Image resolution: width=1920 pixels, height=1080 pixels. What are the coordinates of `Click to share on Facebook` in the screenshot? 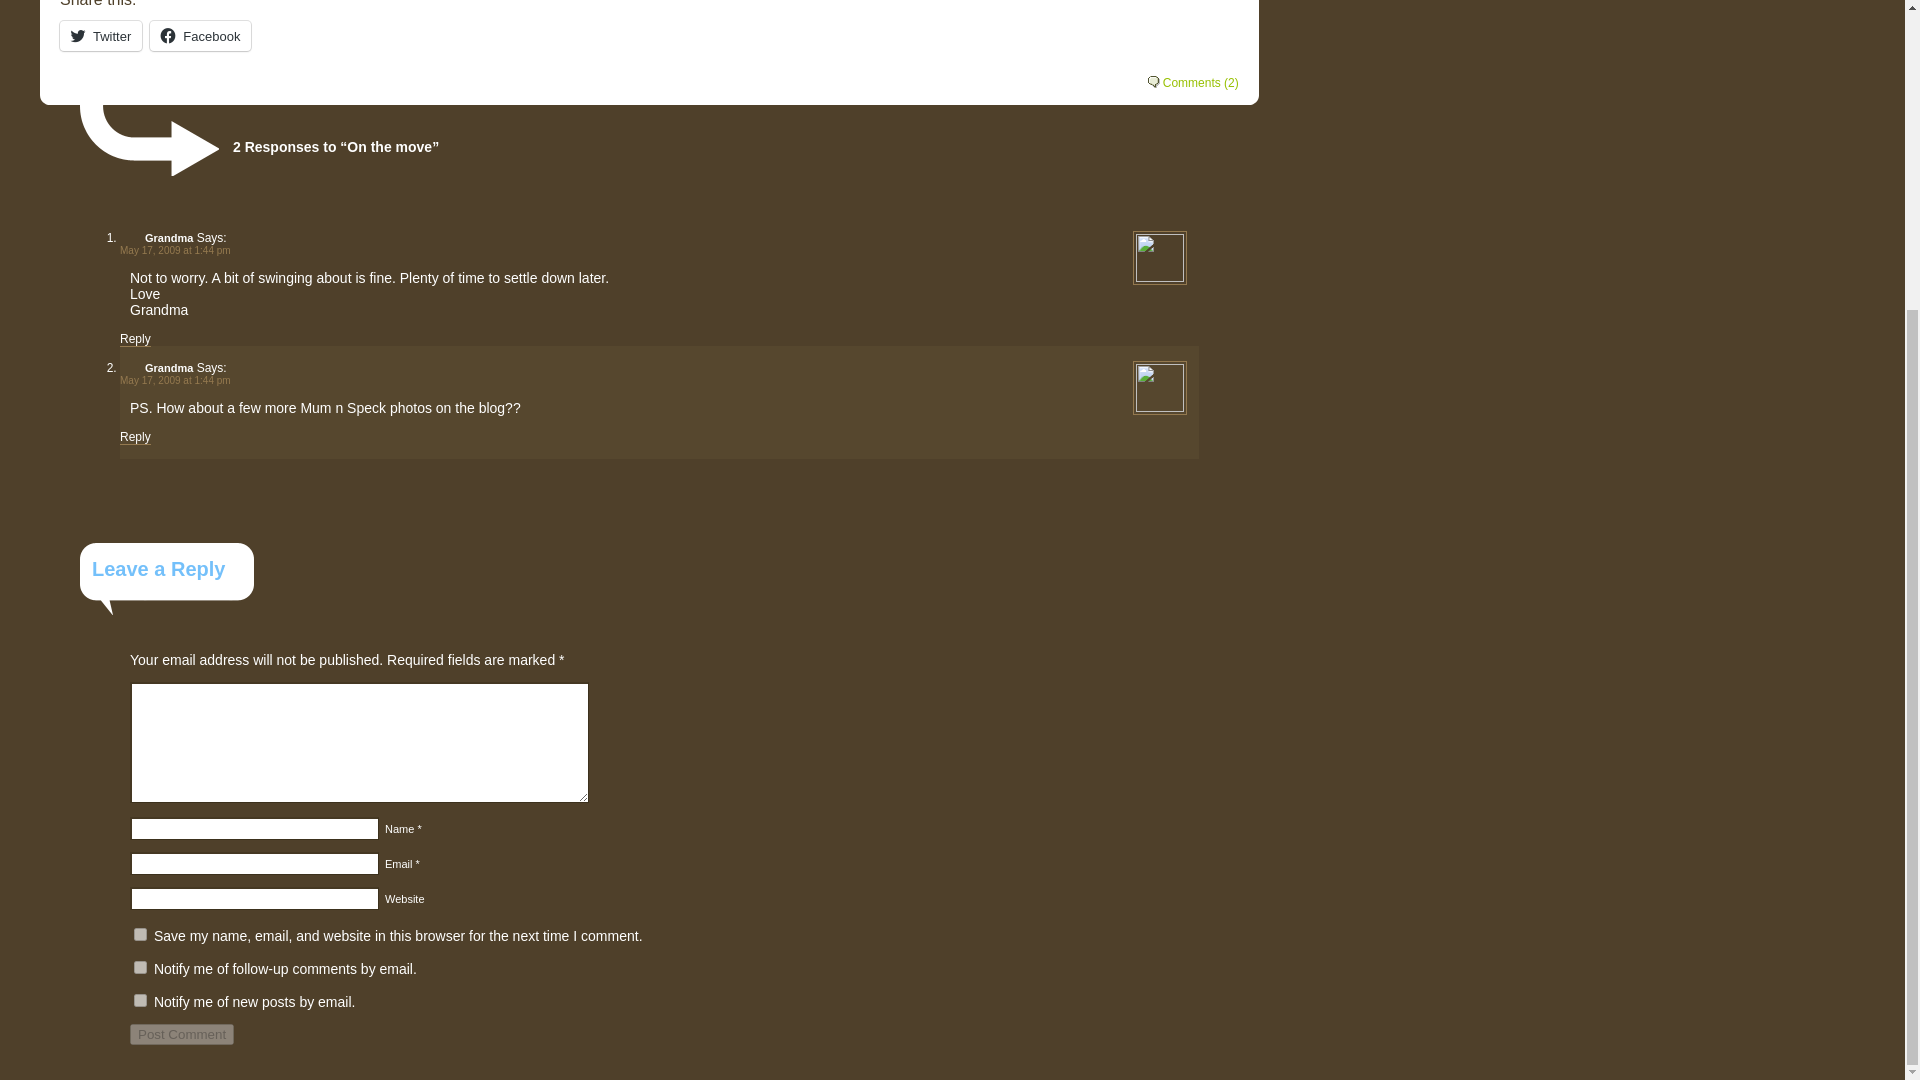 It's located at (200, 35).